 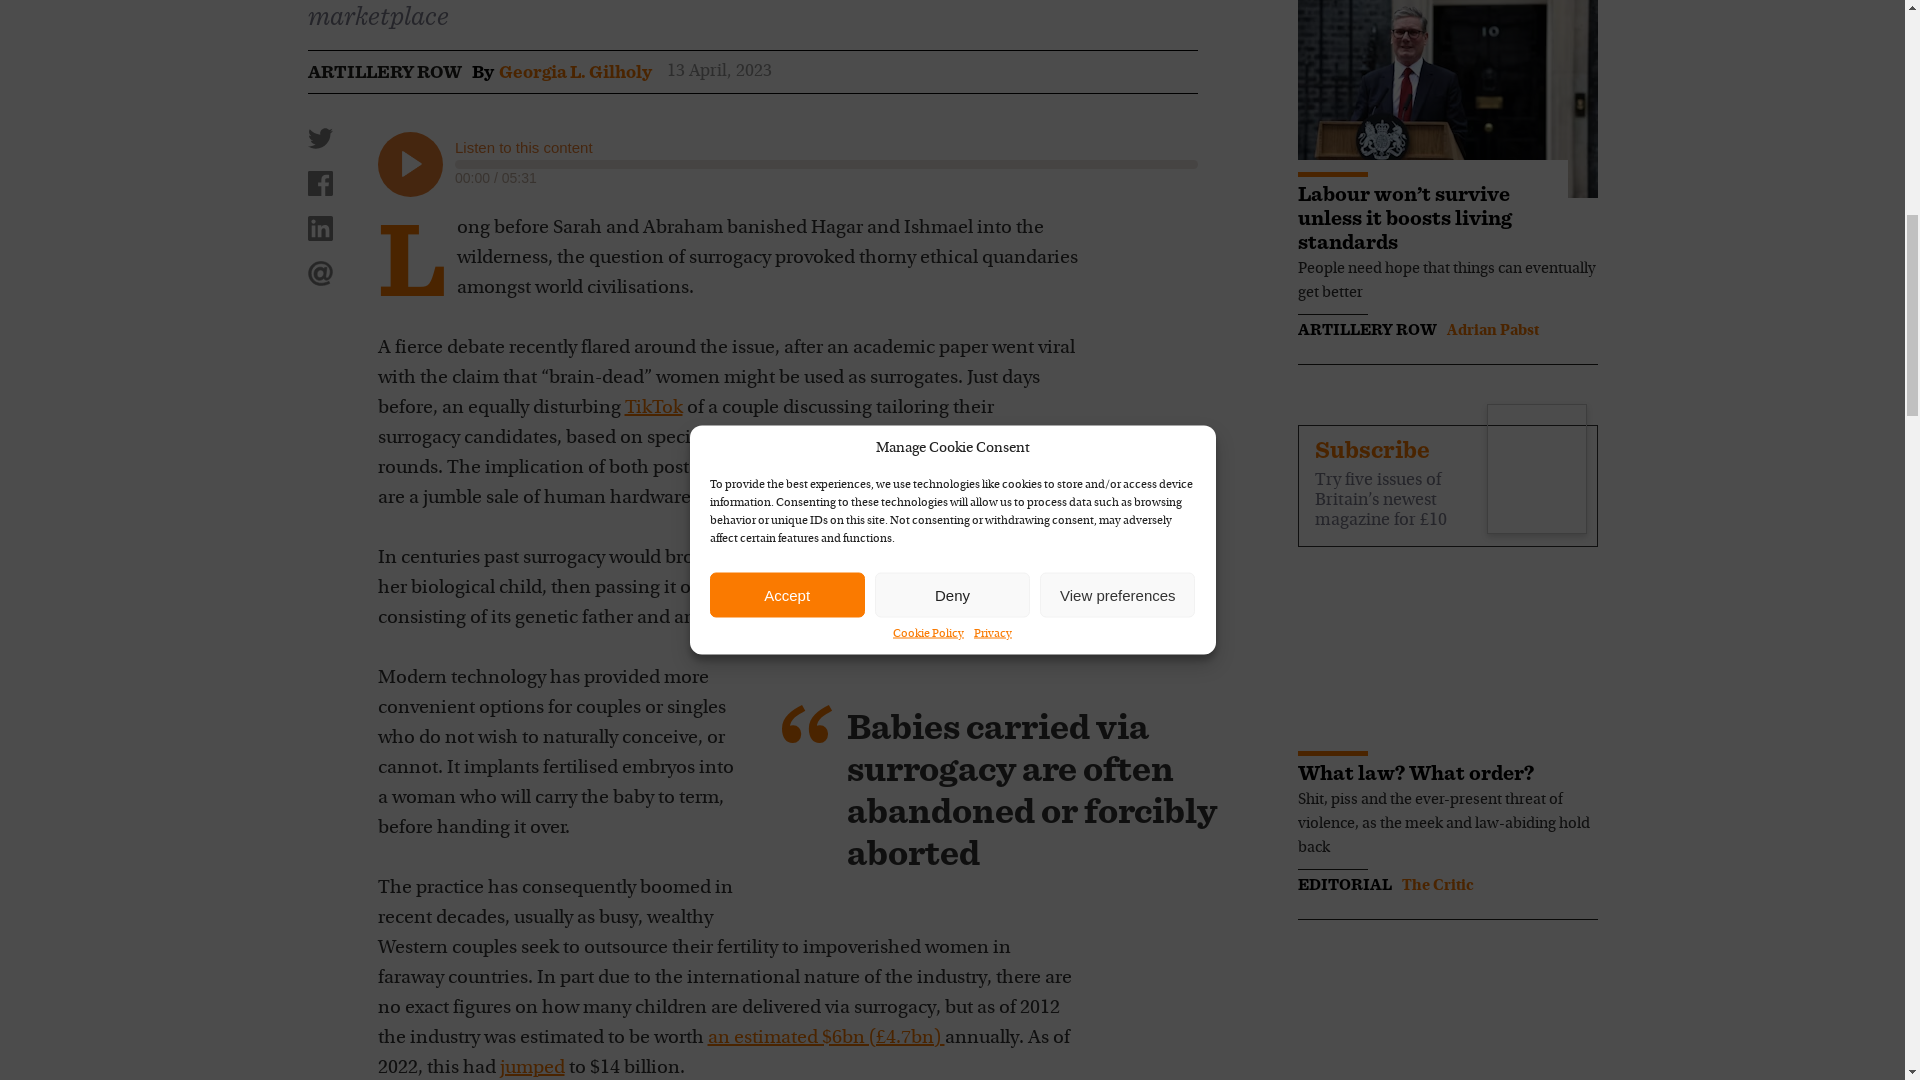 What do you see at coordinates (384, 72) in the screenshot?
I see `ARTILLERY ROW` at bounding box center [384, 72].